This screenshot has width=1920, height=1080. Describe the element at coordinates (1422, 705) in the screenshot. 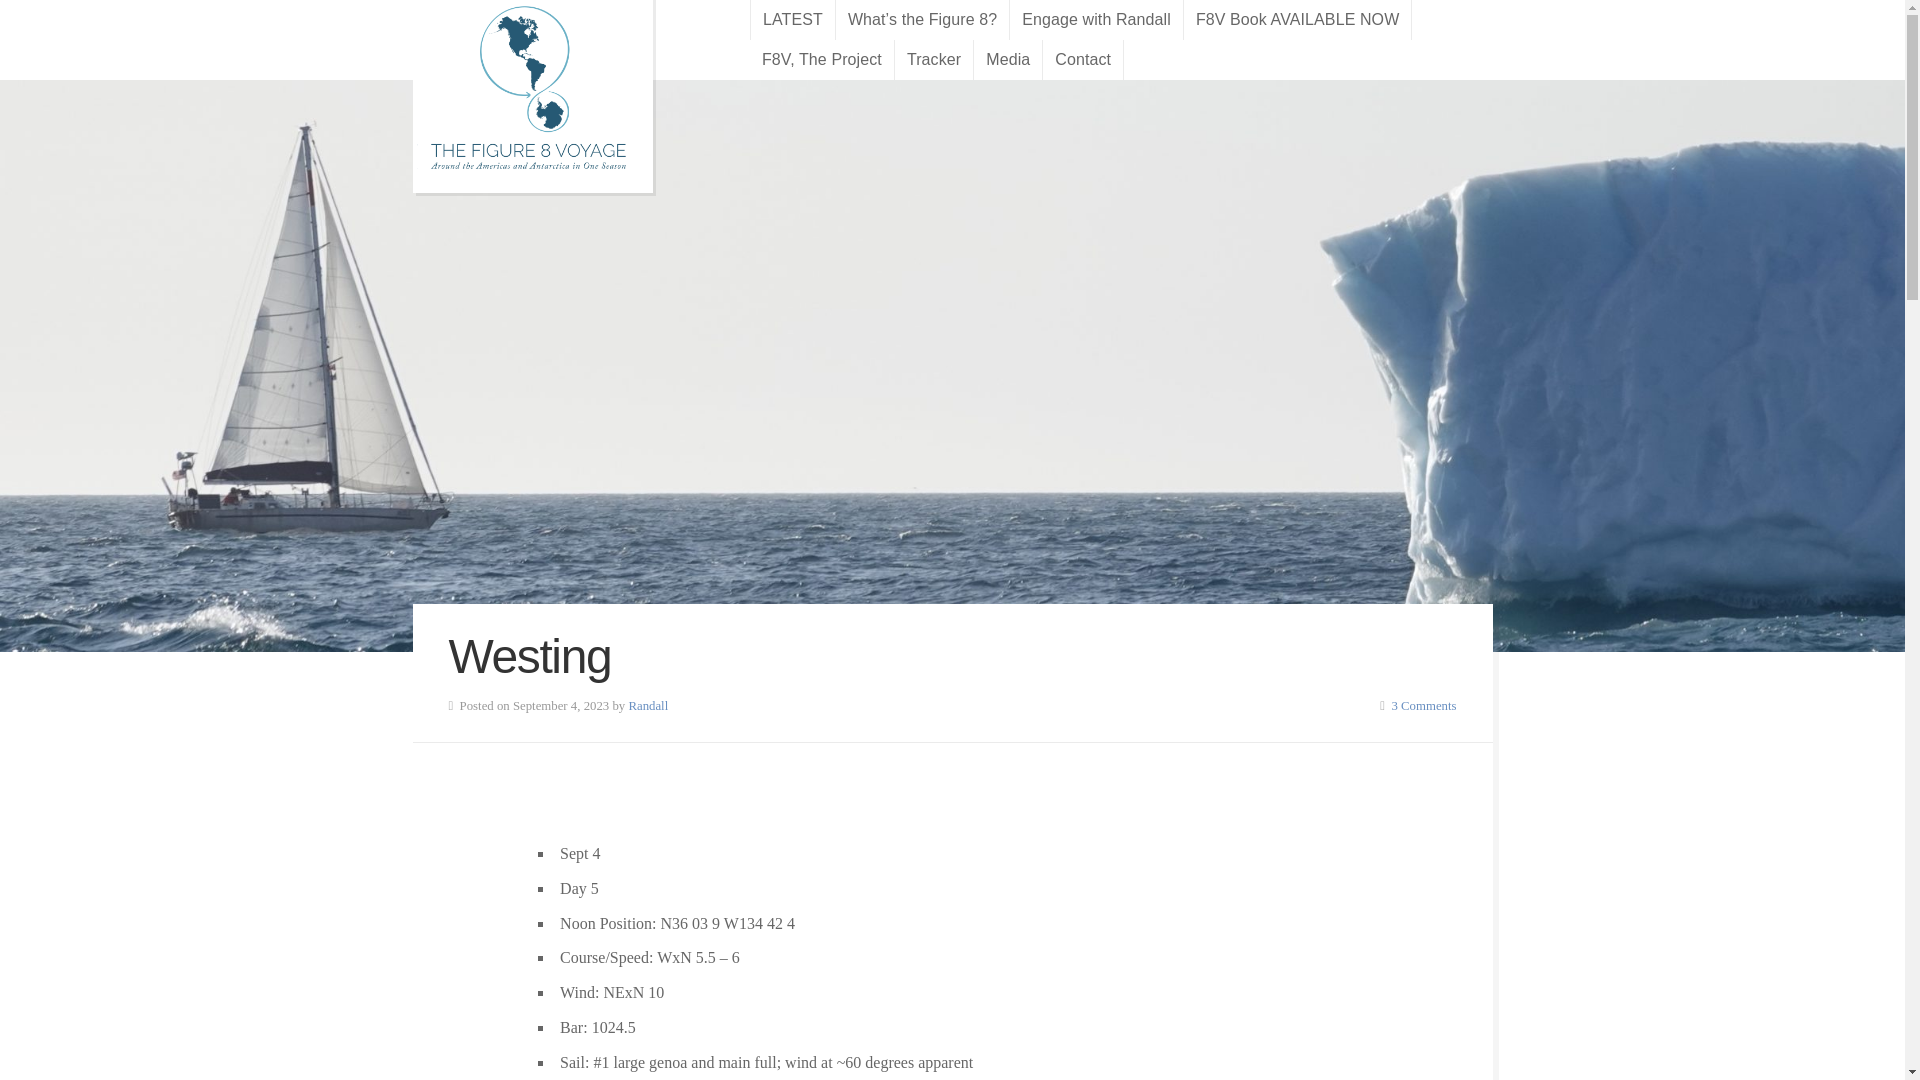

I see `3 Comments` at that location.